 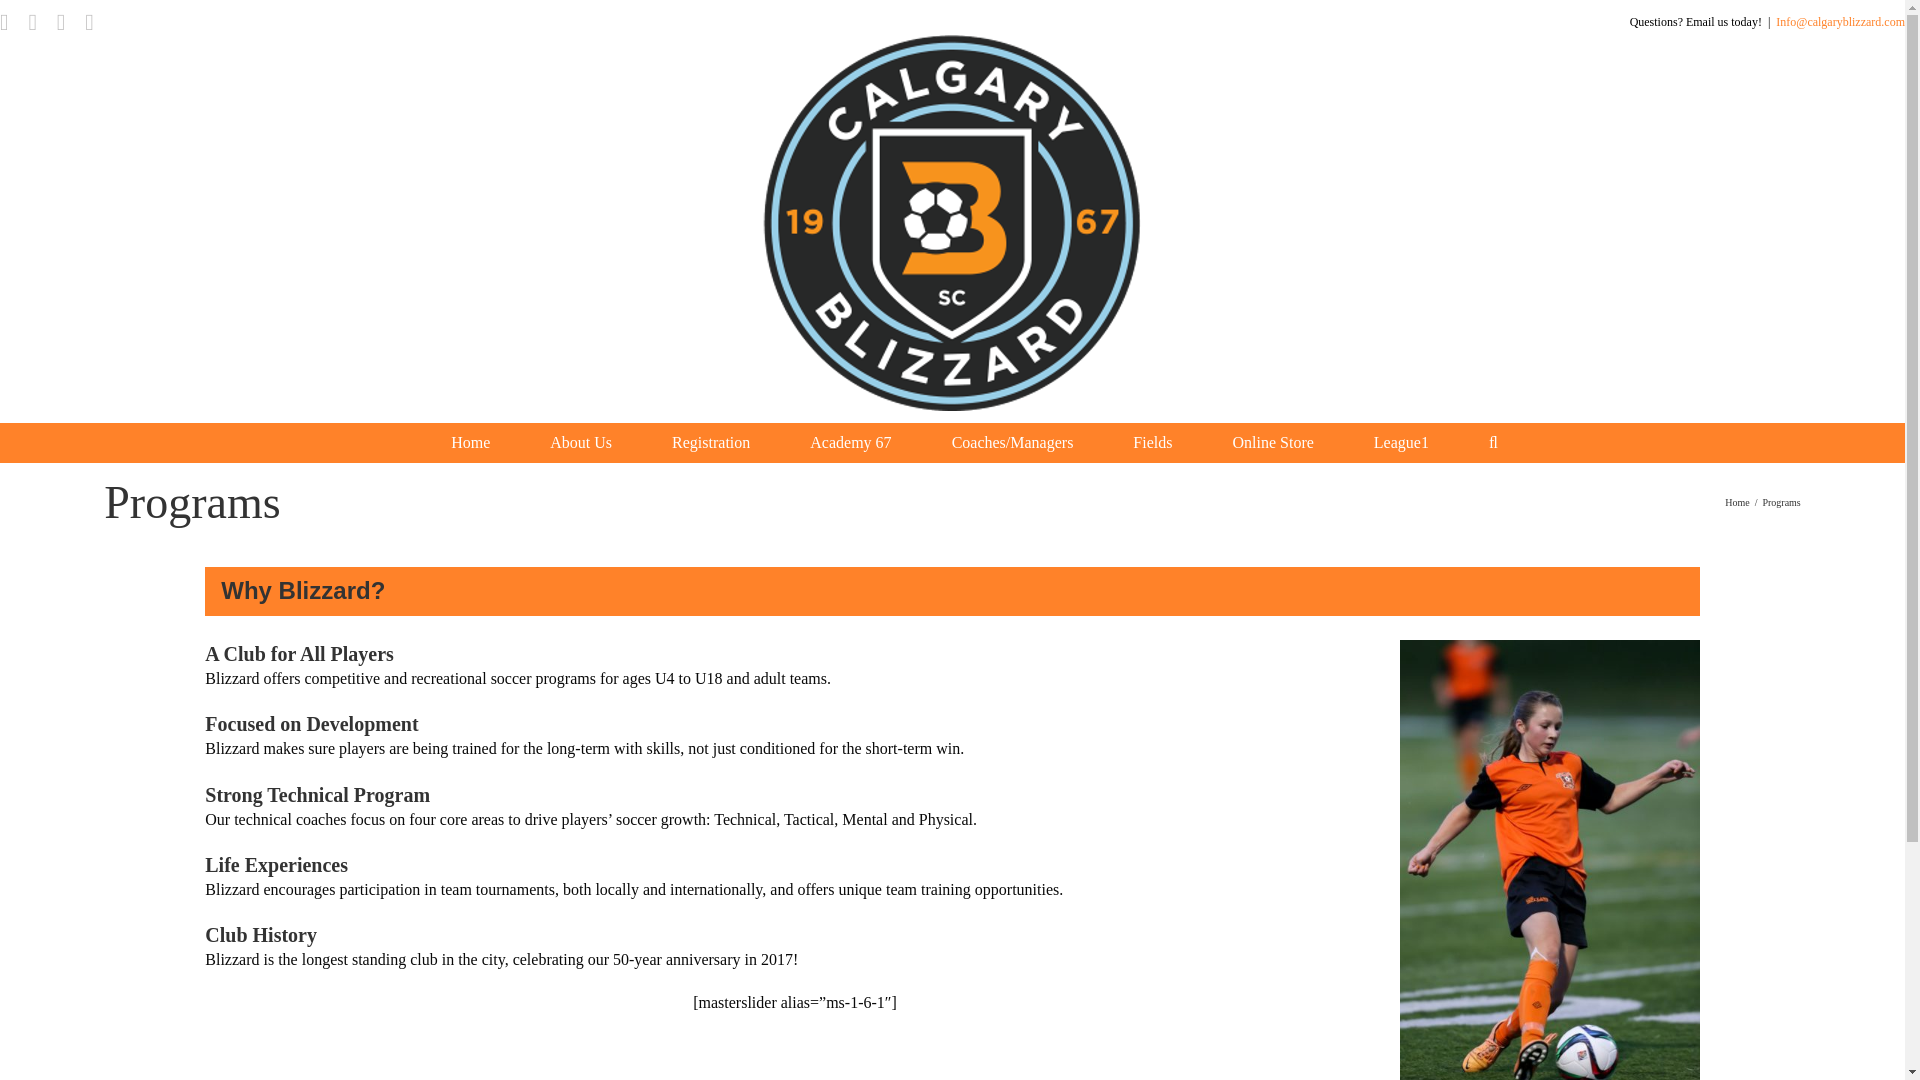 What do you see at coordinates (850, 443) in the screenshot?
I see `Academy 67` at bounding box center [850, 443].